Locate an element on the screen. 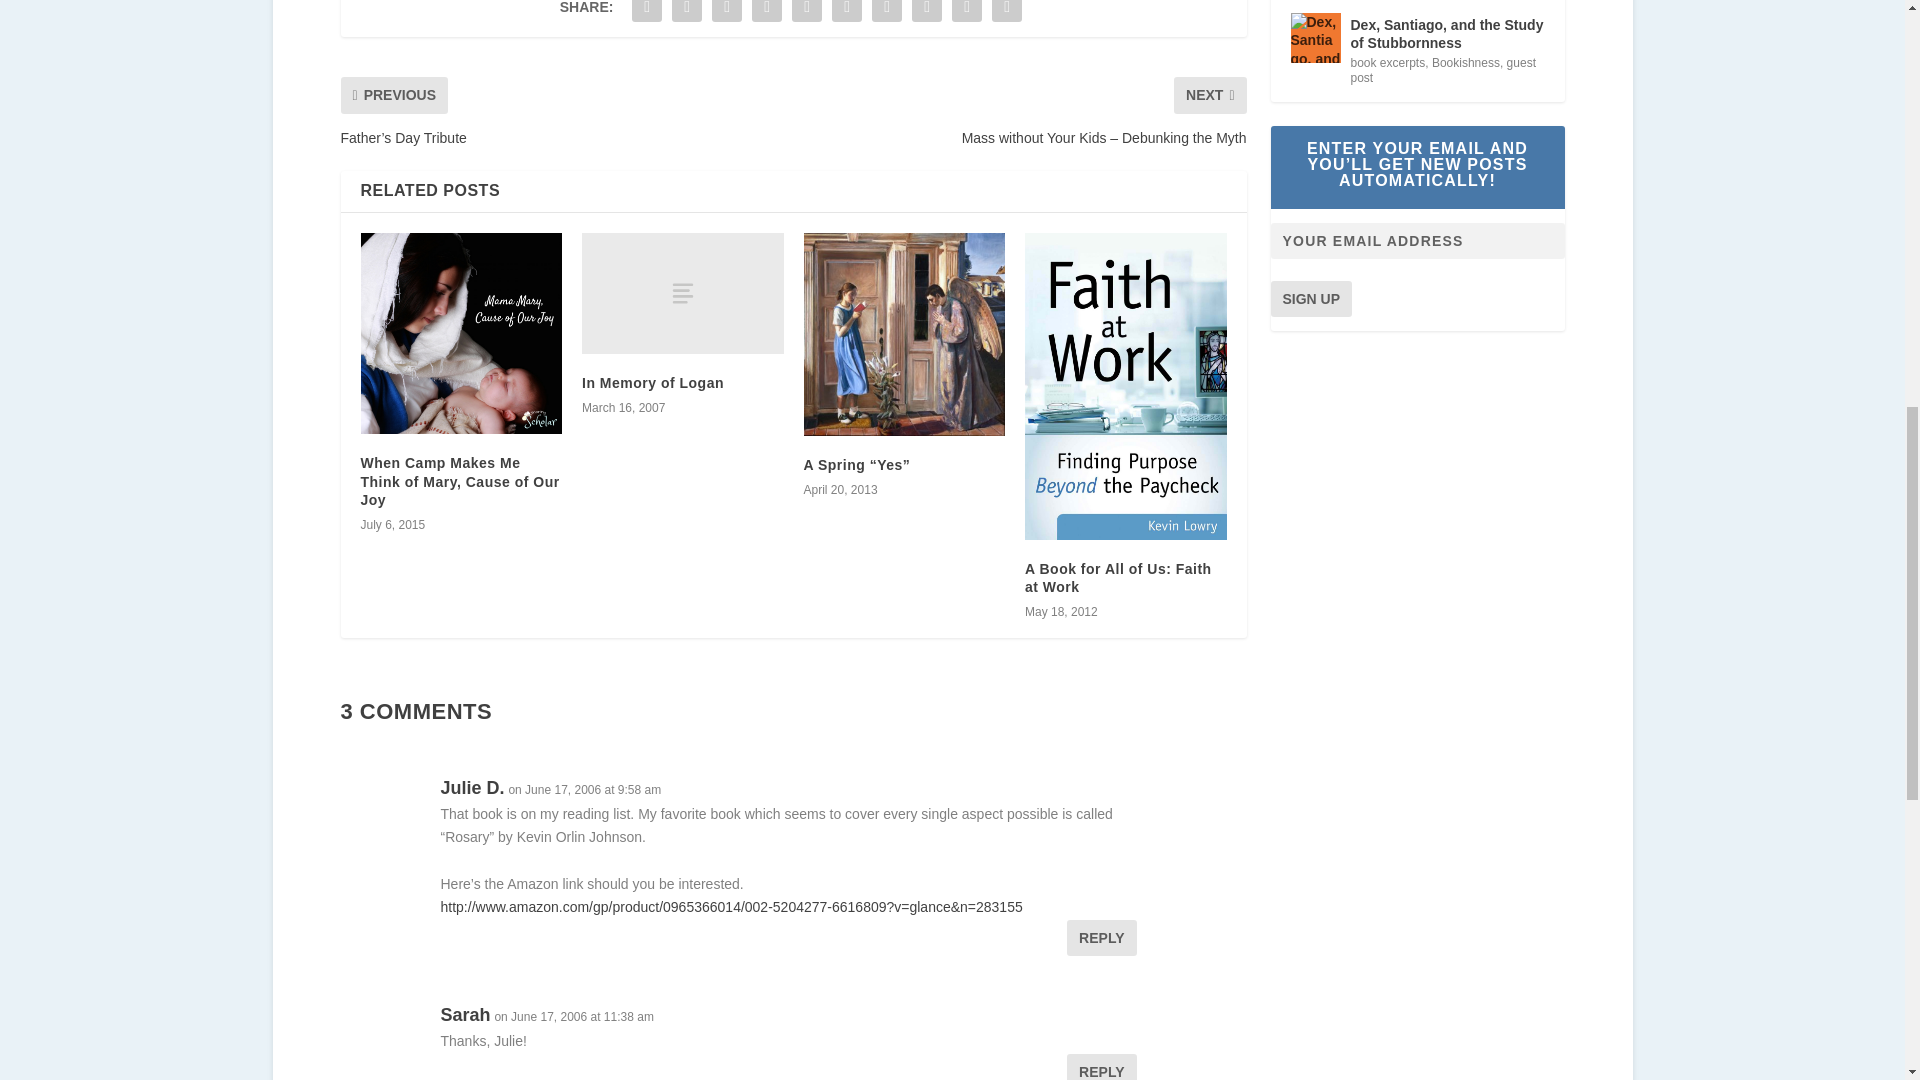 This screenshot has height=1080, width=1920. Share "The Rosary, by Garry Wills" via LinkedIn is located at coordinates (847, 14).